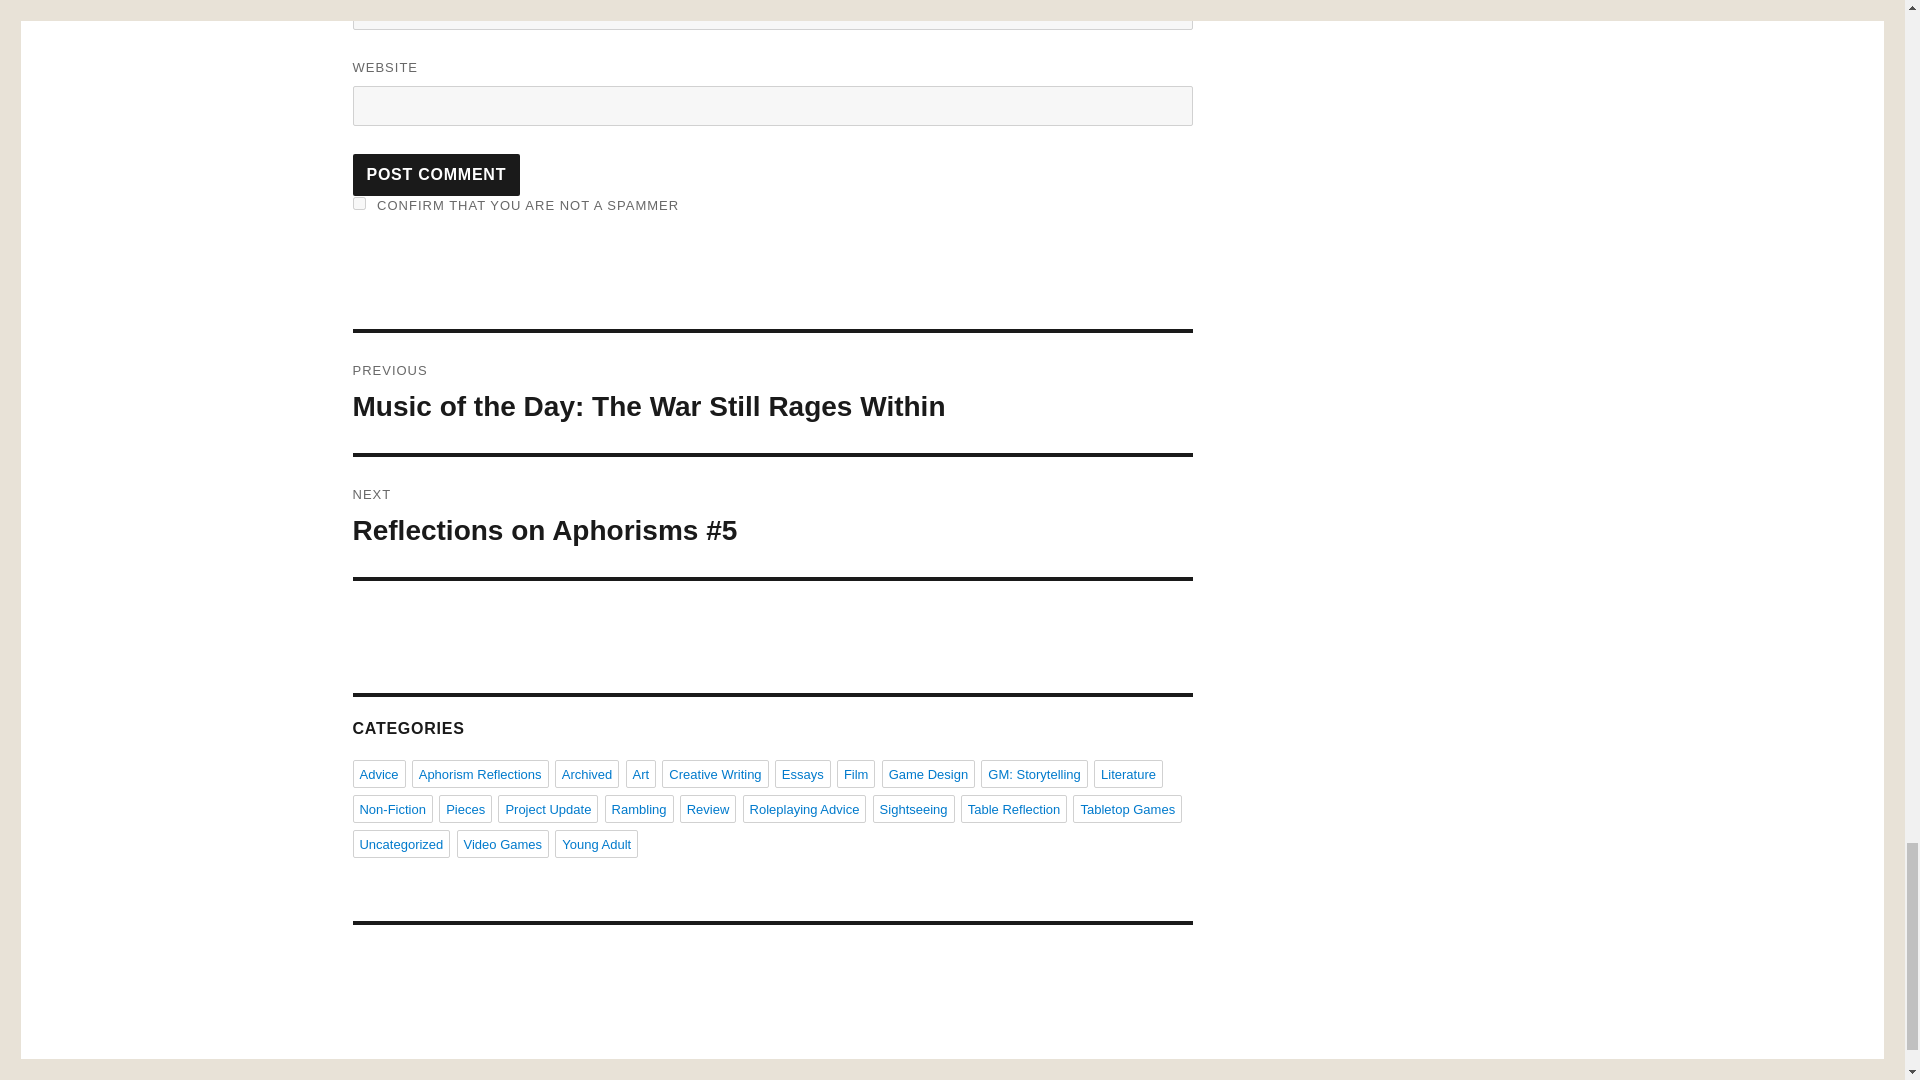  What do you see at coordinates (378, 774) in the screenshot?
I see `Advice` at bounding box center [378, 774].